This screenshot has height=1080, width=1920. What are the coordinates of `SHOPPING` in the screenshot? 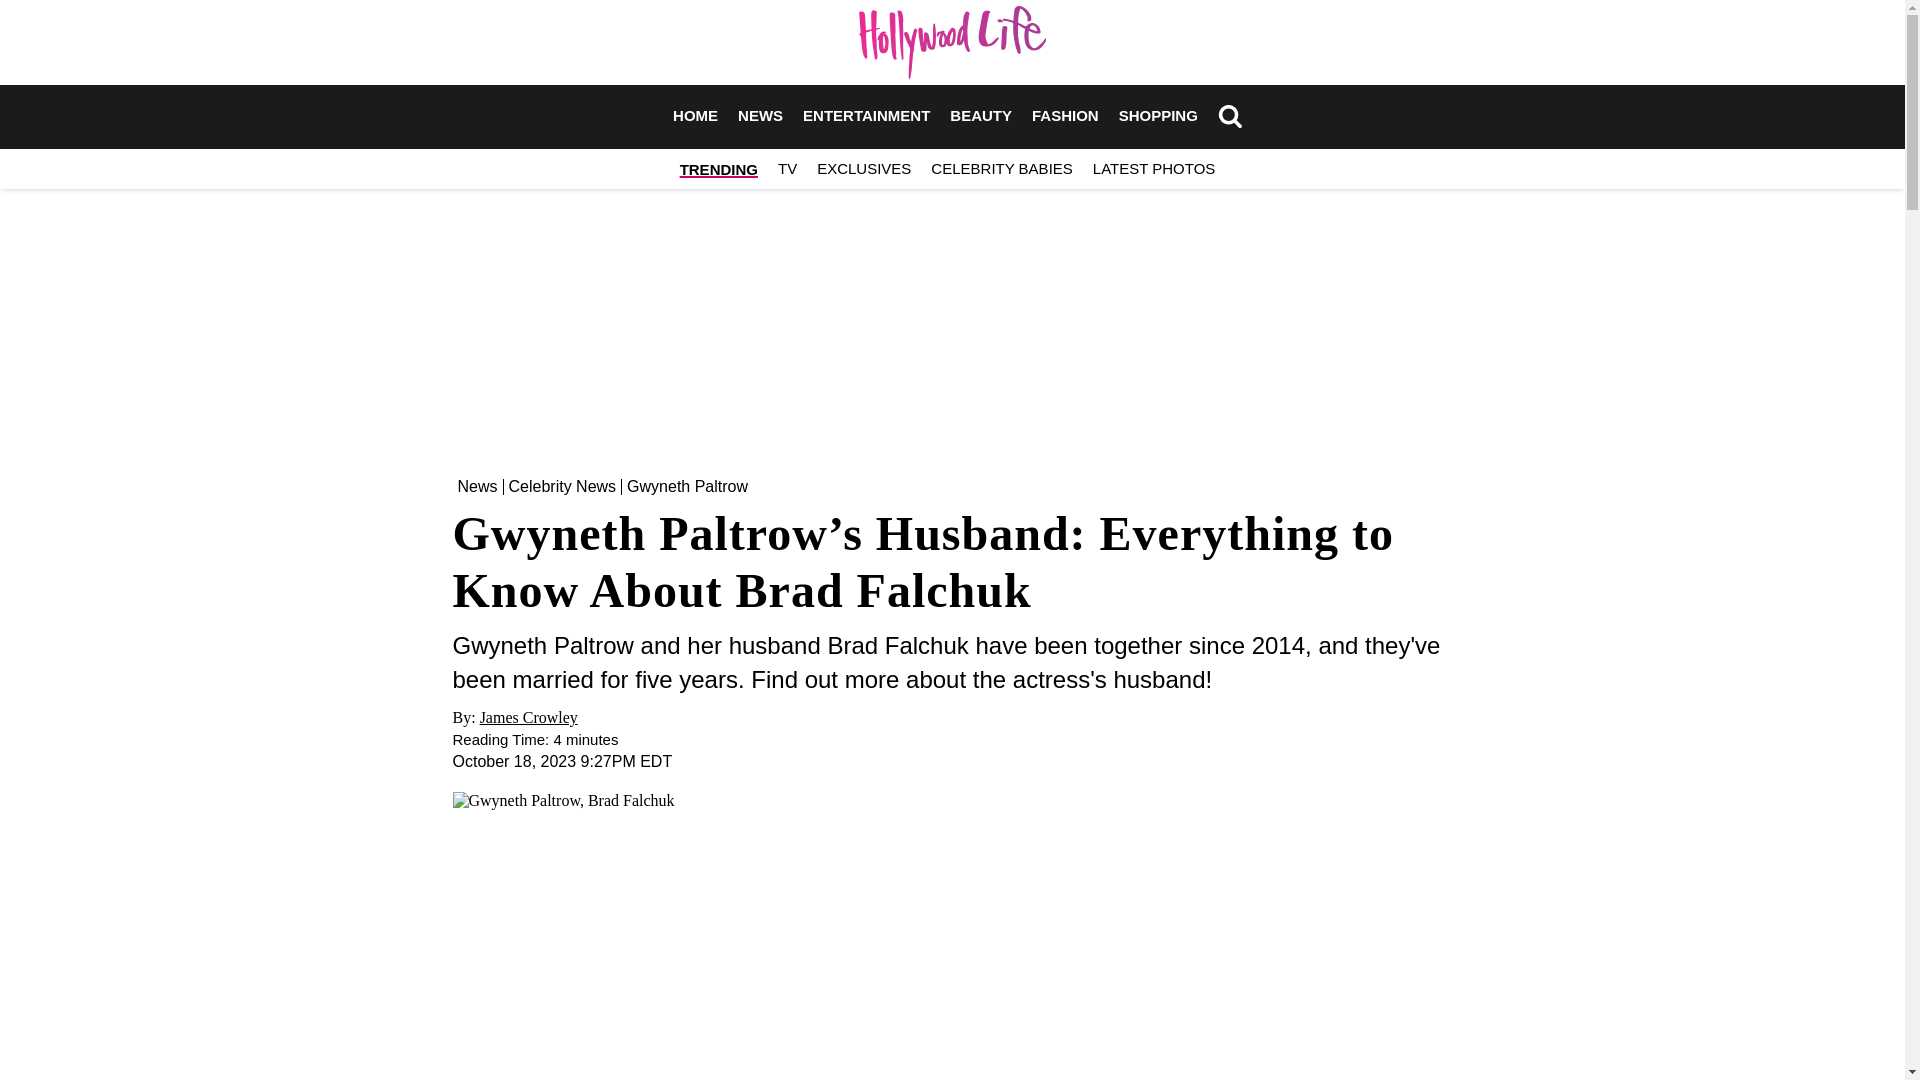 It's located at (1158, 116).